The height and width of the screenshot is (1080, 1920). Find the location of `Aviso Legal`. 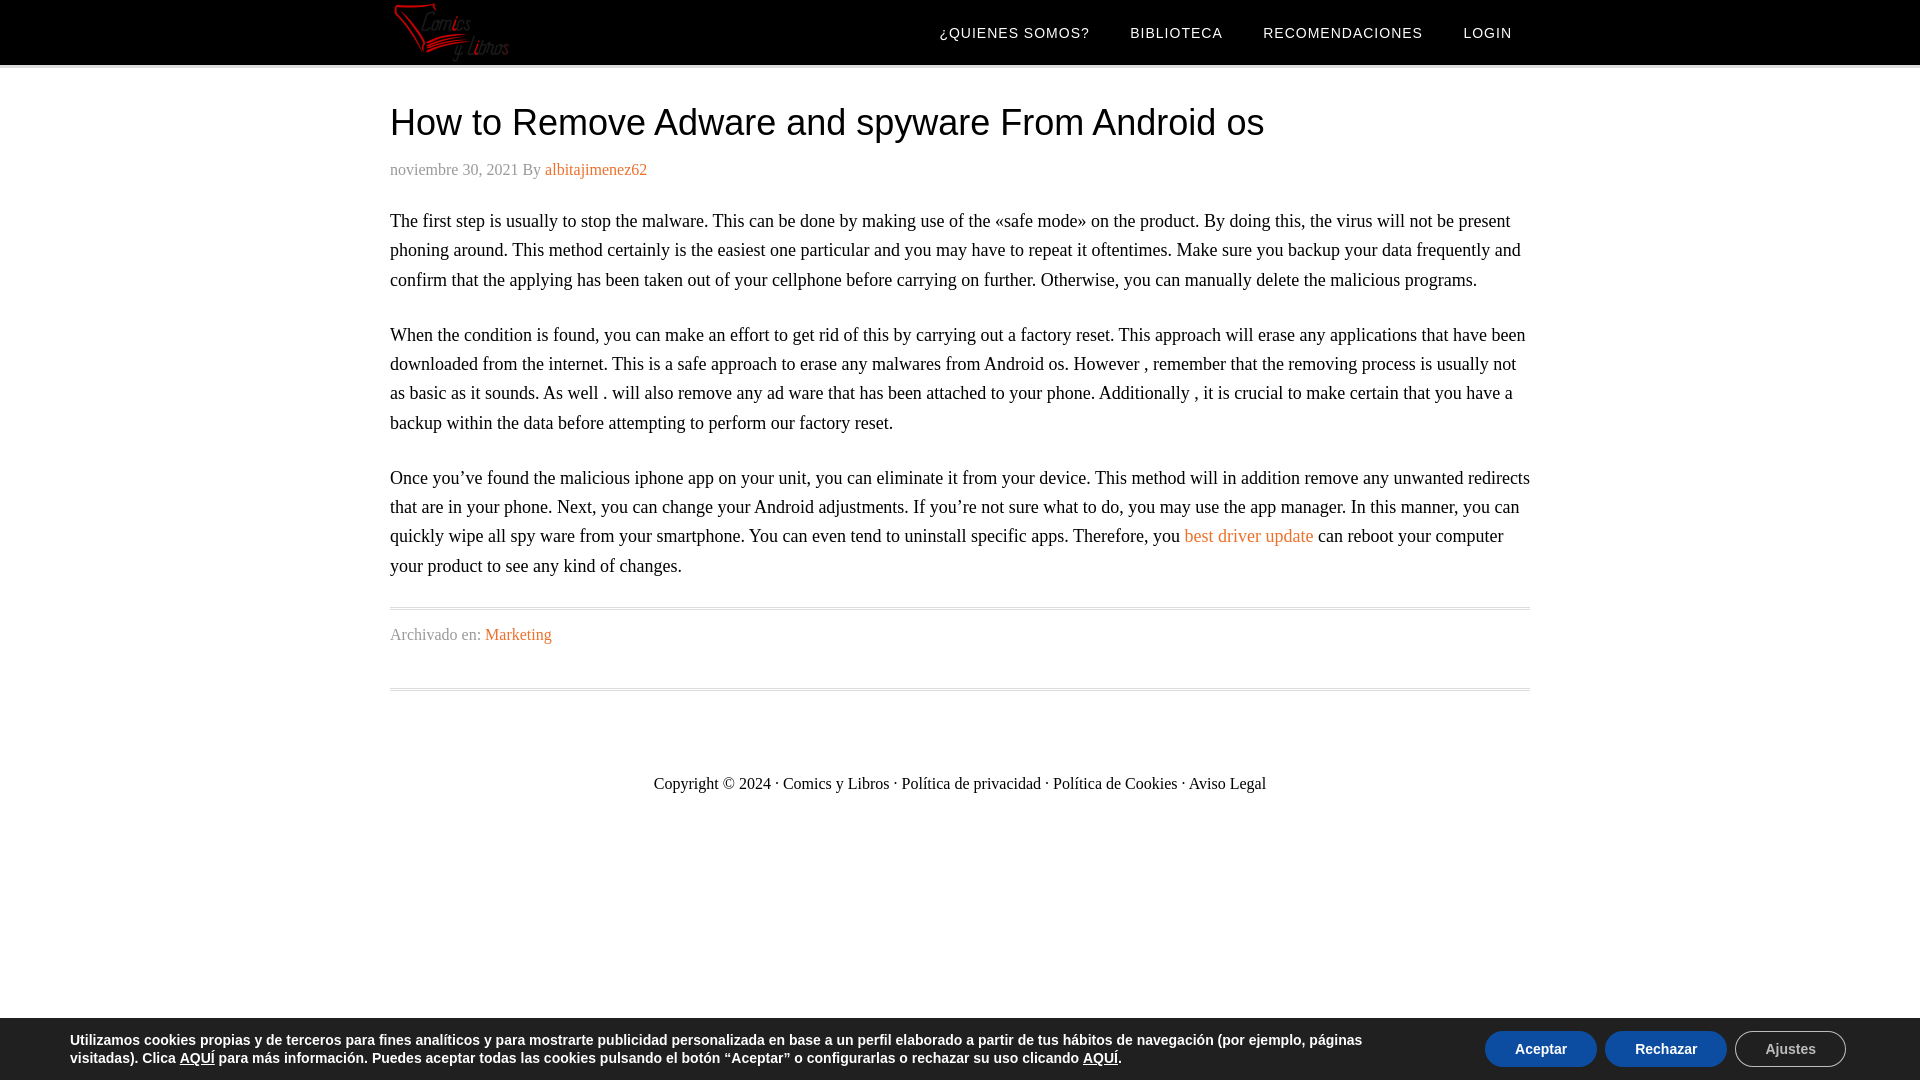

Aviso Legal is located at coordinates (1226, 783).